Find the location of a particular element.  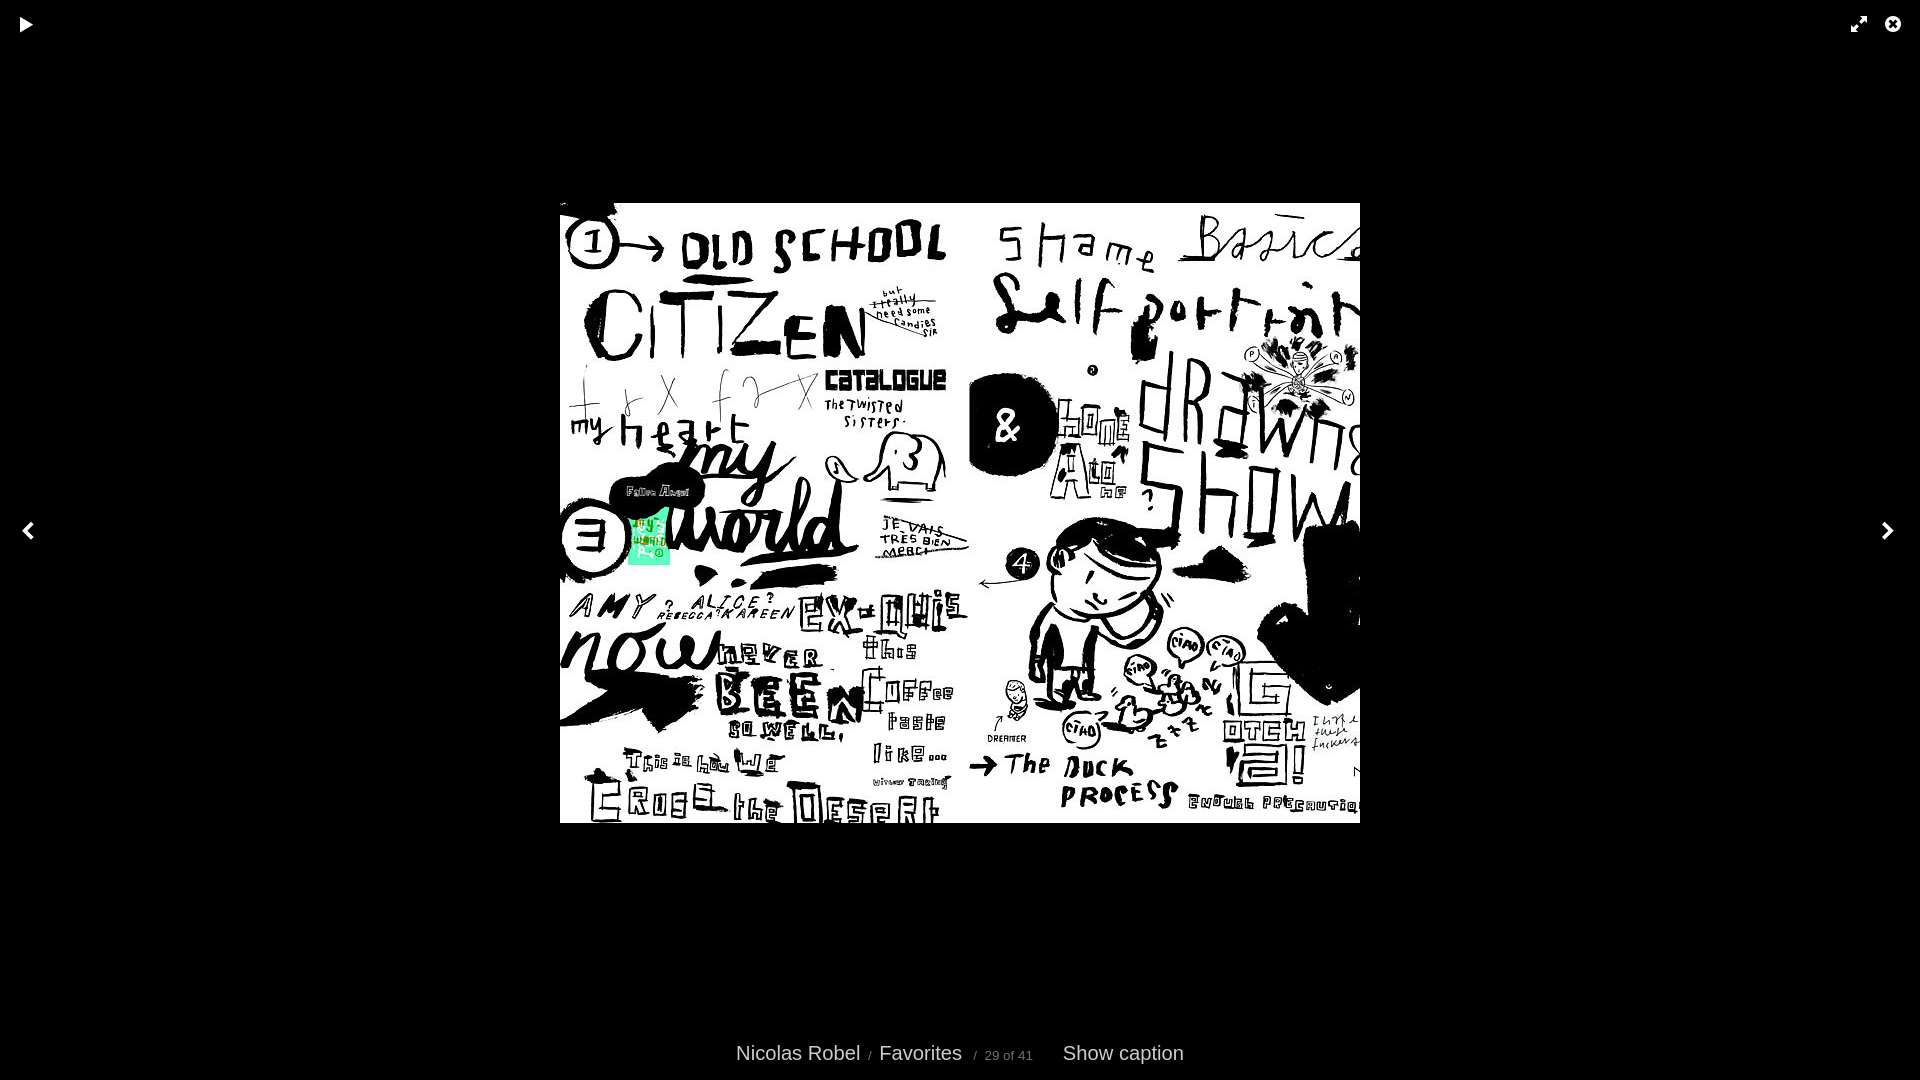

View fullscreen is located at coordinates (1850, 25).